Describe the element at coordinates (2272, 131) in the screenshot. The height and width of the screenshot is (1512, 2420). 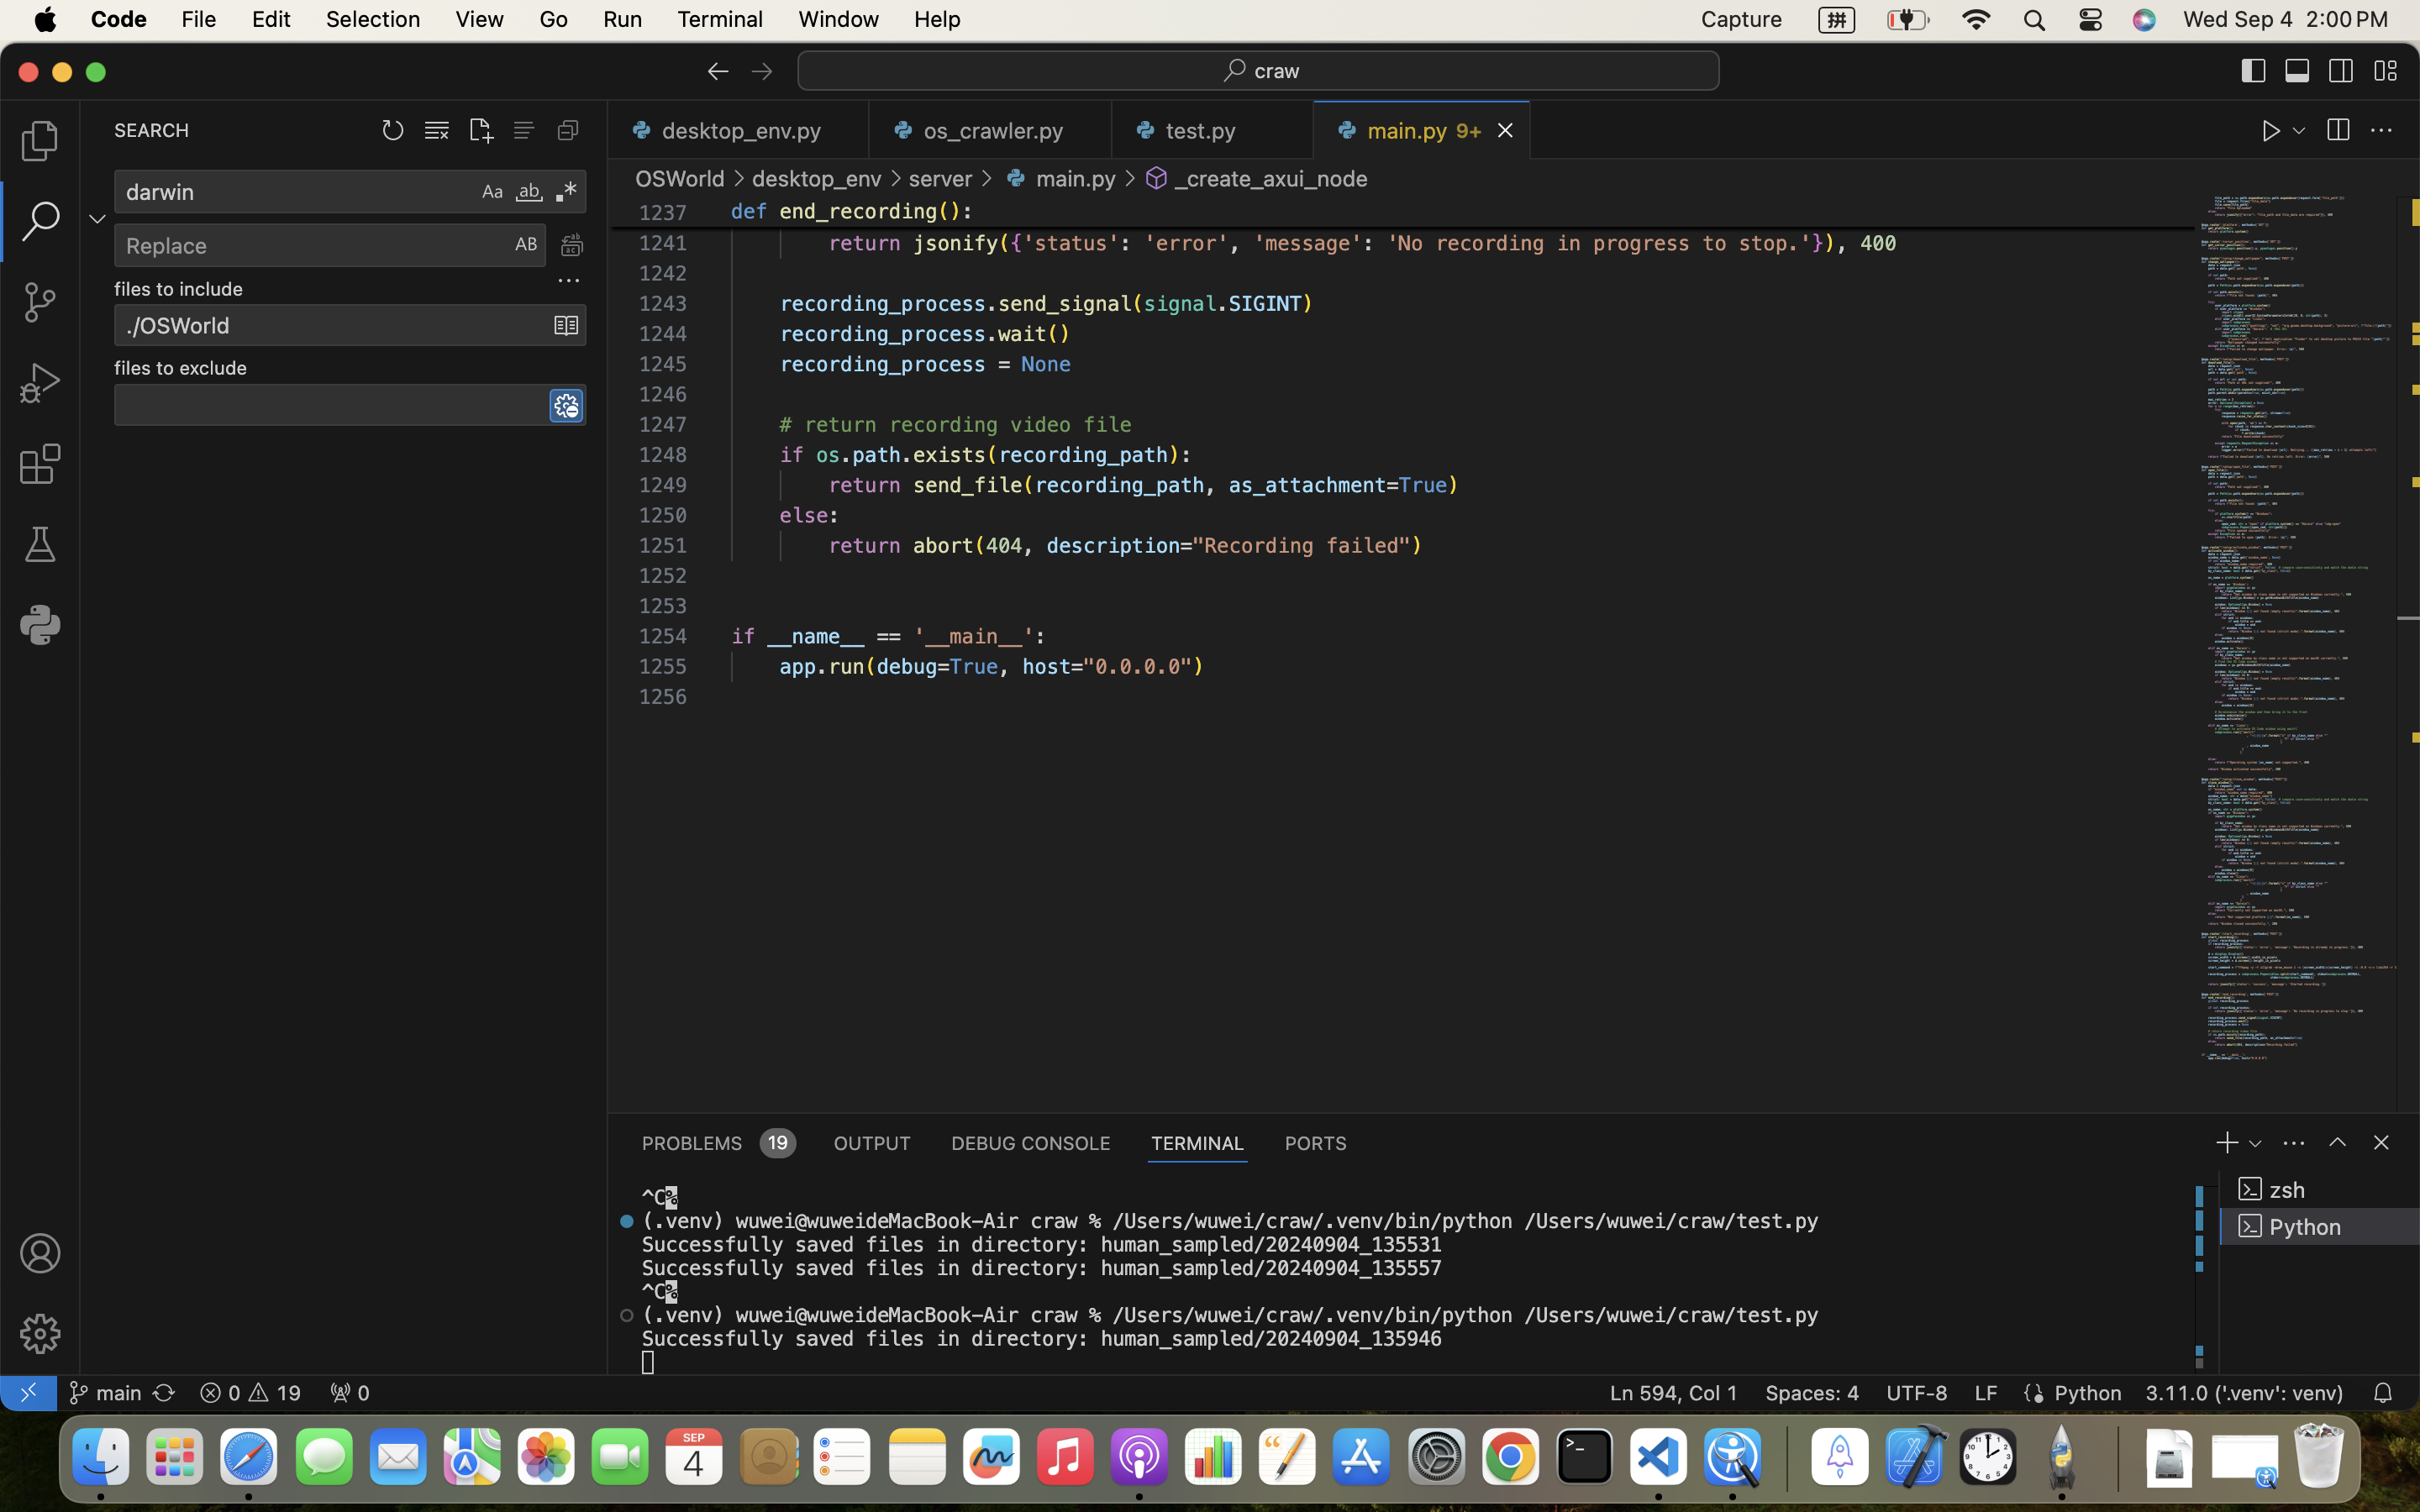
I see `` at that location.